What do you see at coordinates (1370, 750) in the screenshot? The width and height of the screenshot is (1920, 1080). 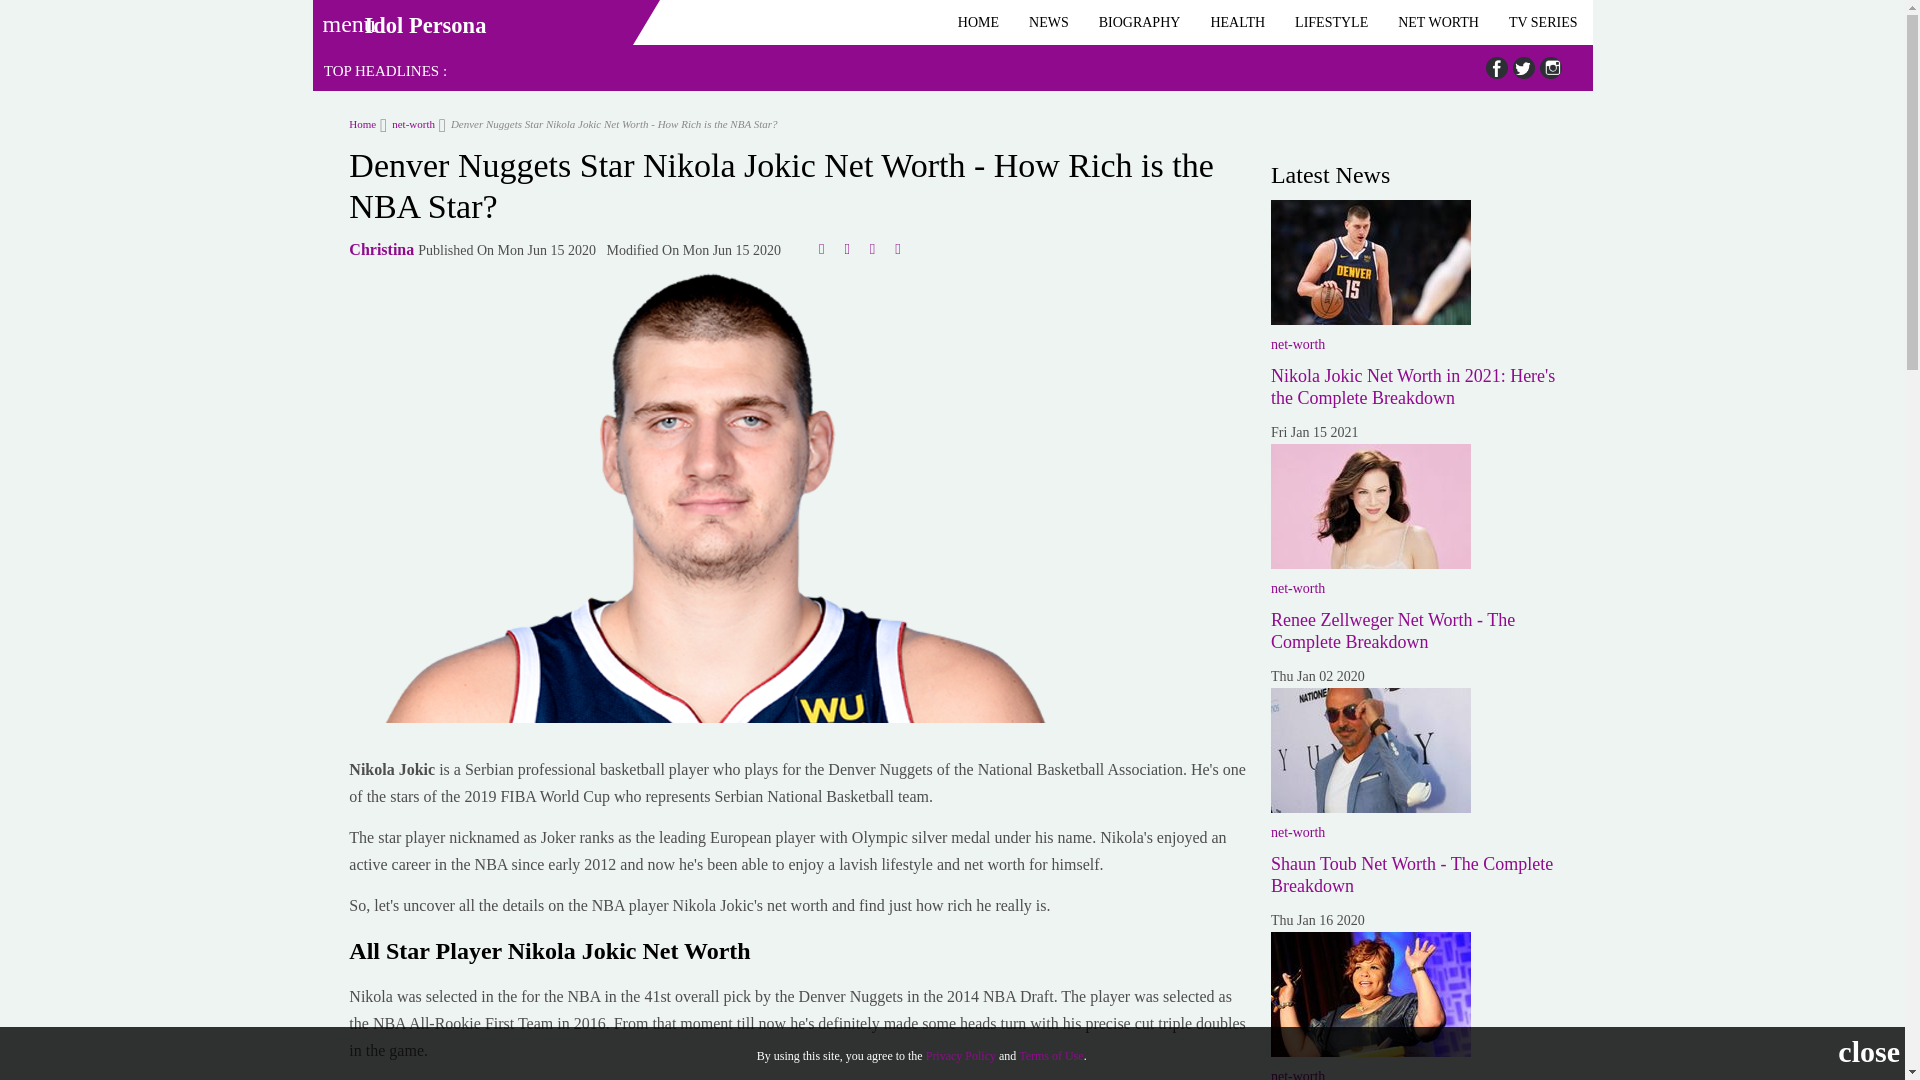 I see `Shaun Toub Net Worth - The Complete Breakdown` at bounding box center [1370, 750].